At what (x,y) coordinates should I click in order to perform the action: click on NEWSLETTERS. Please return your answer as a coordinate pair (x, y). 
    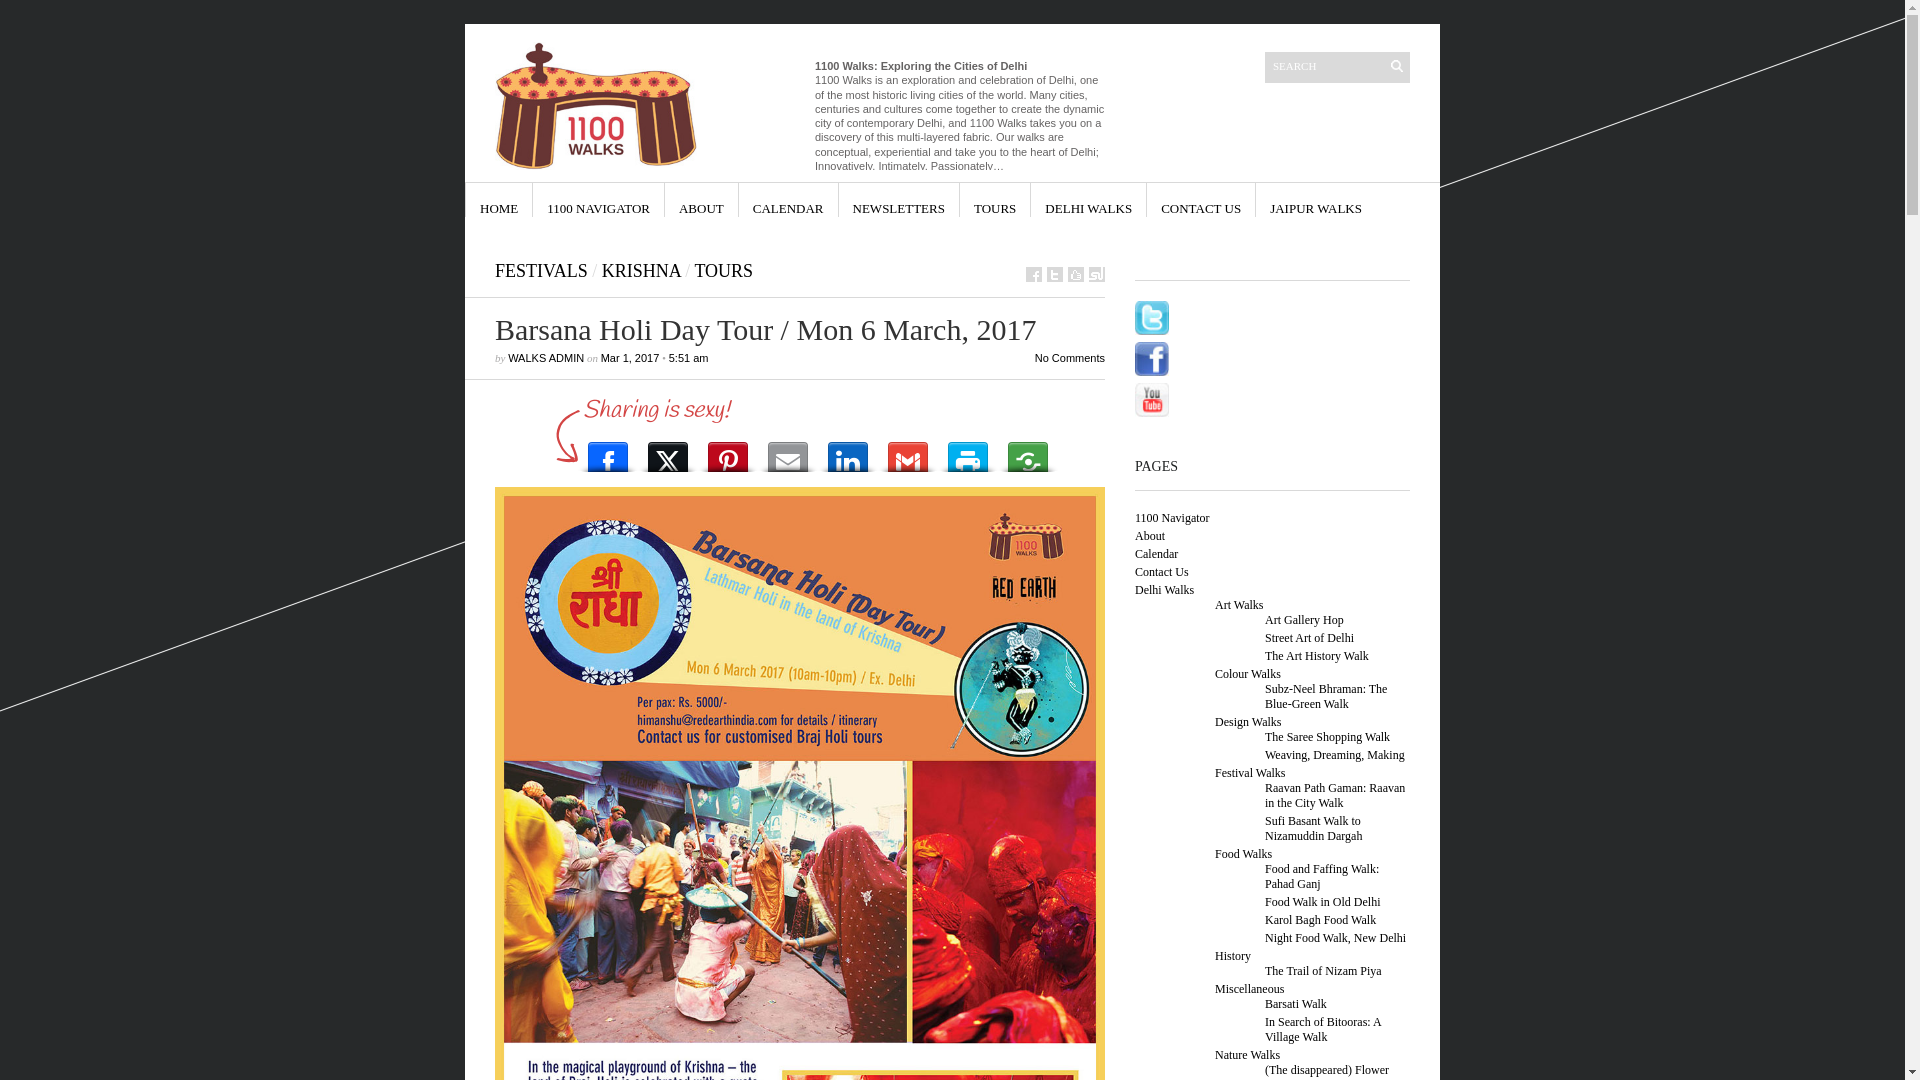
    Looking at the image, I should click on (899, 200).